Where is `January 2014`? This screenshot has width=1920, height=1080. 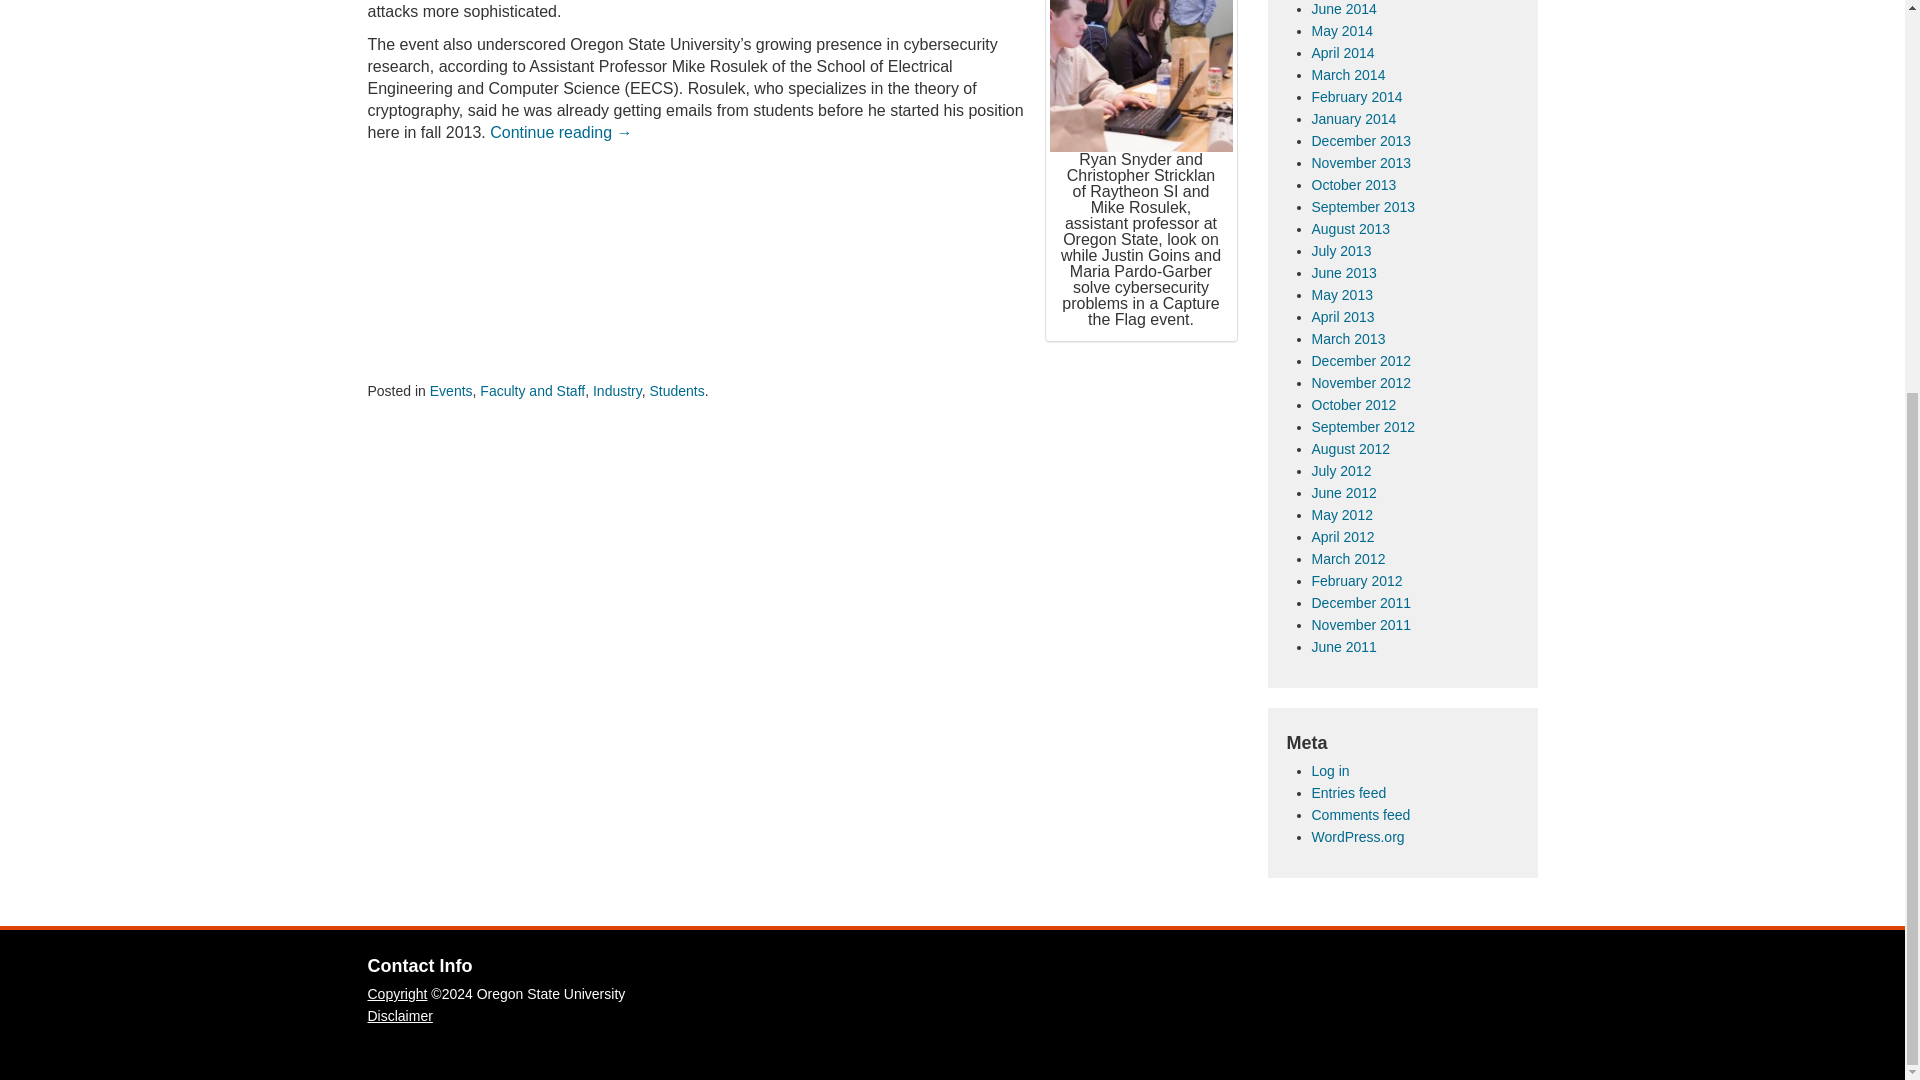 January 2014 is located at coordinates (1354, 119).